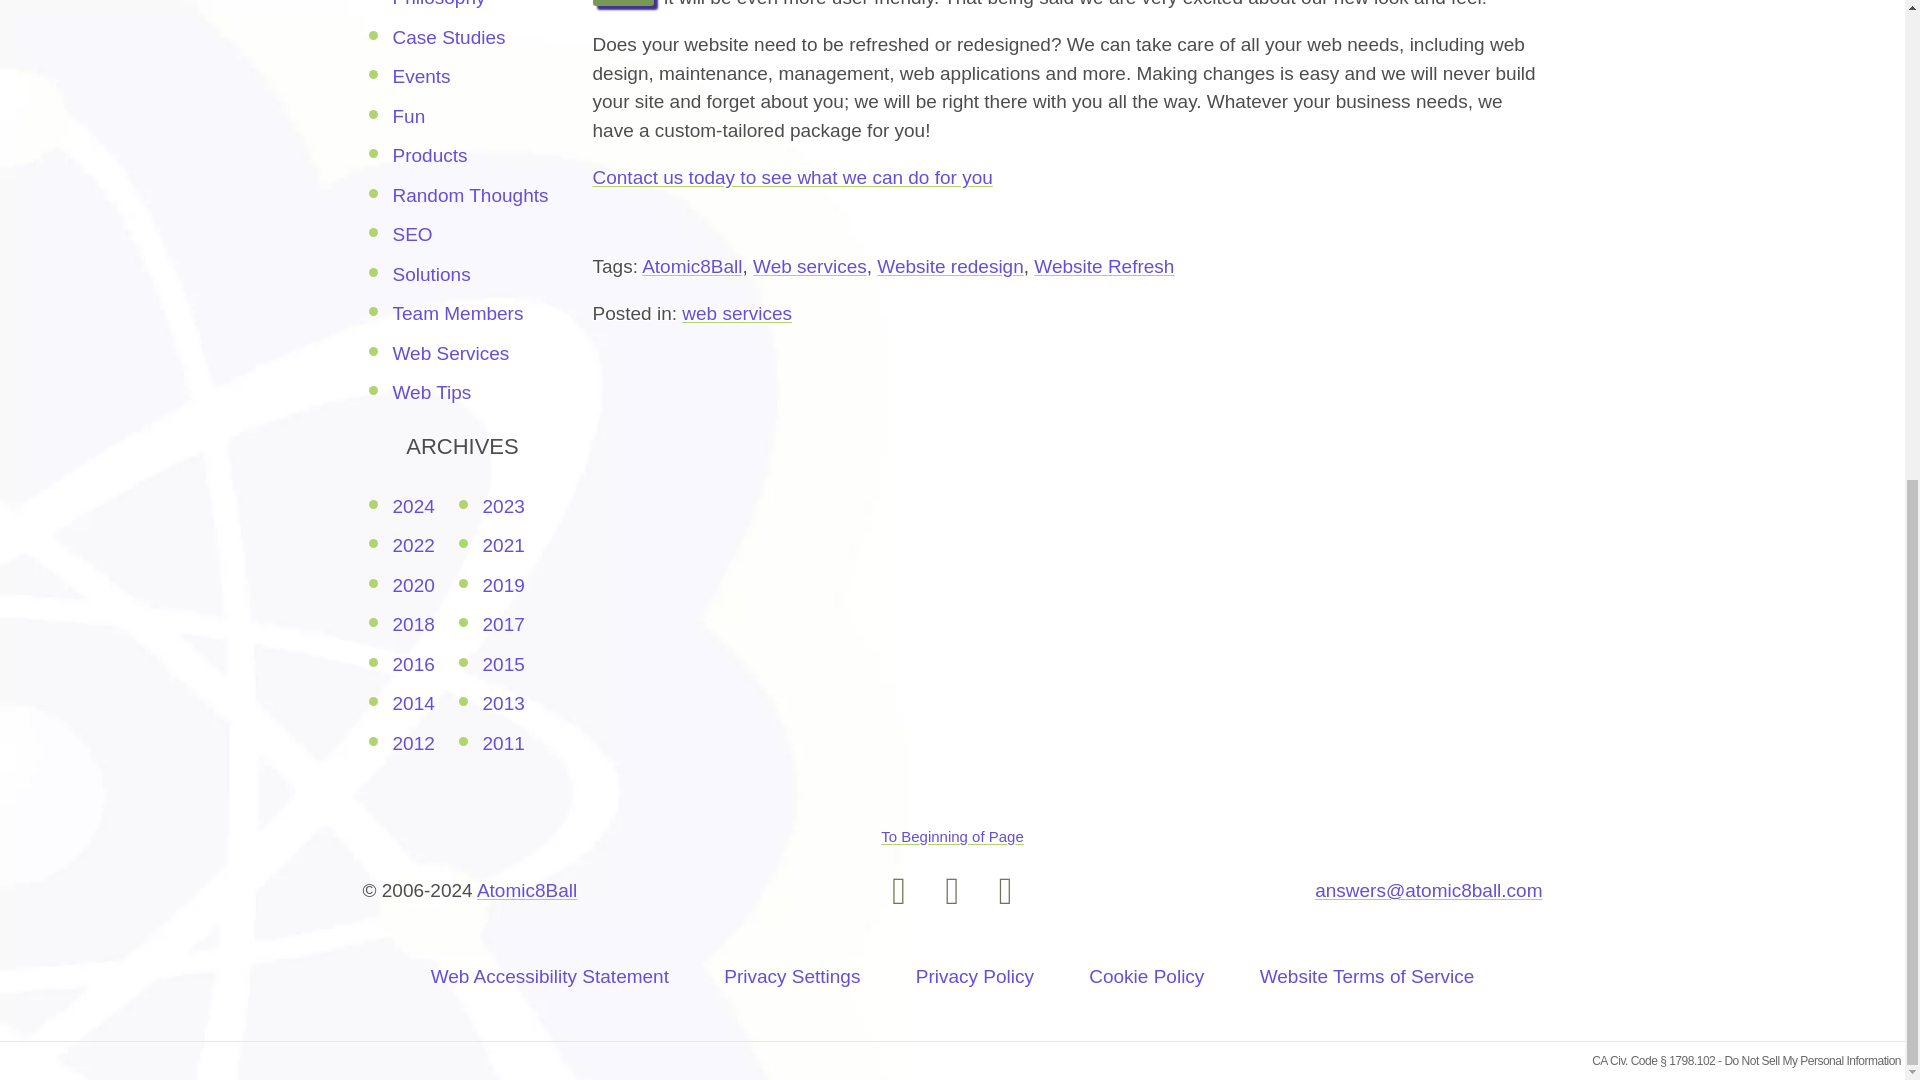 The width and height of the screenshot is (1920, 1080). I want to click on Business Philosophy, so click(438, 4).